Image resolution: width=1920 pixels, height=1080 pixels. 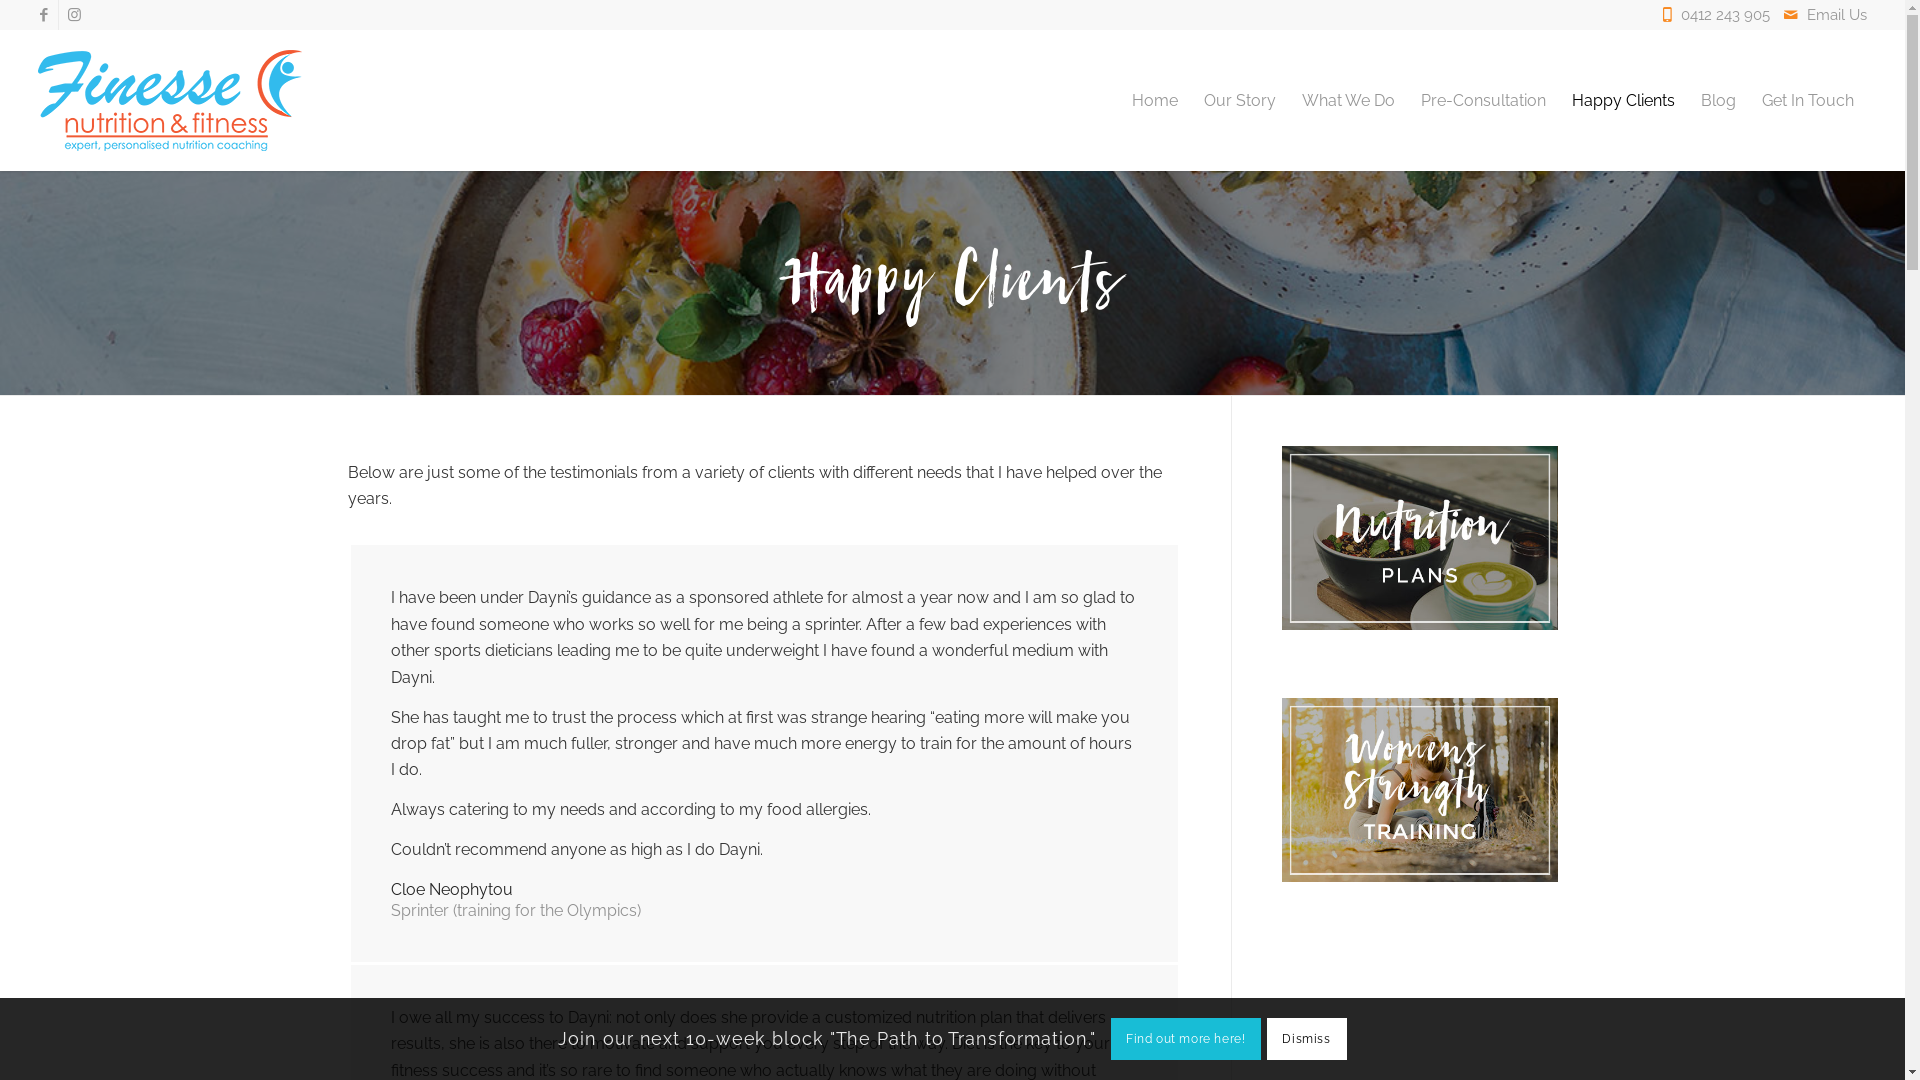 I want to click on Happy Clients, so click(x=1624, y=100).